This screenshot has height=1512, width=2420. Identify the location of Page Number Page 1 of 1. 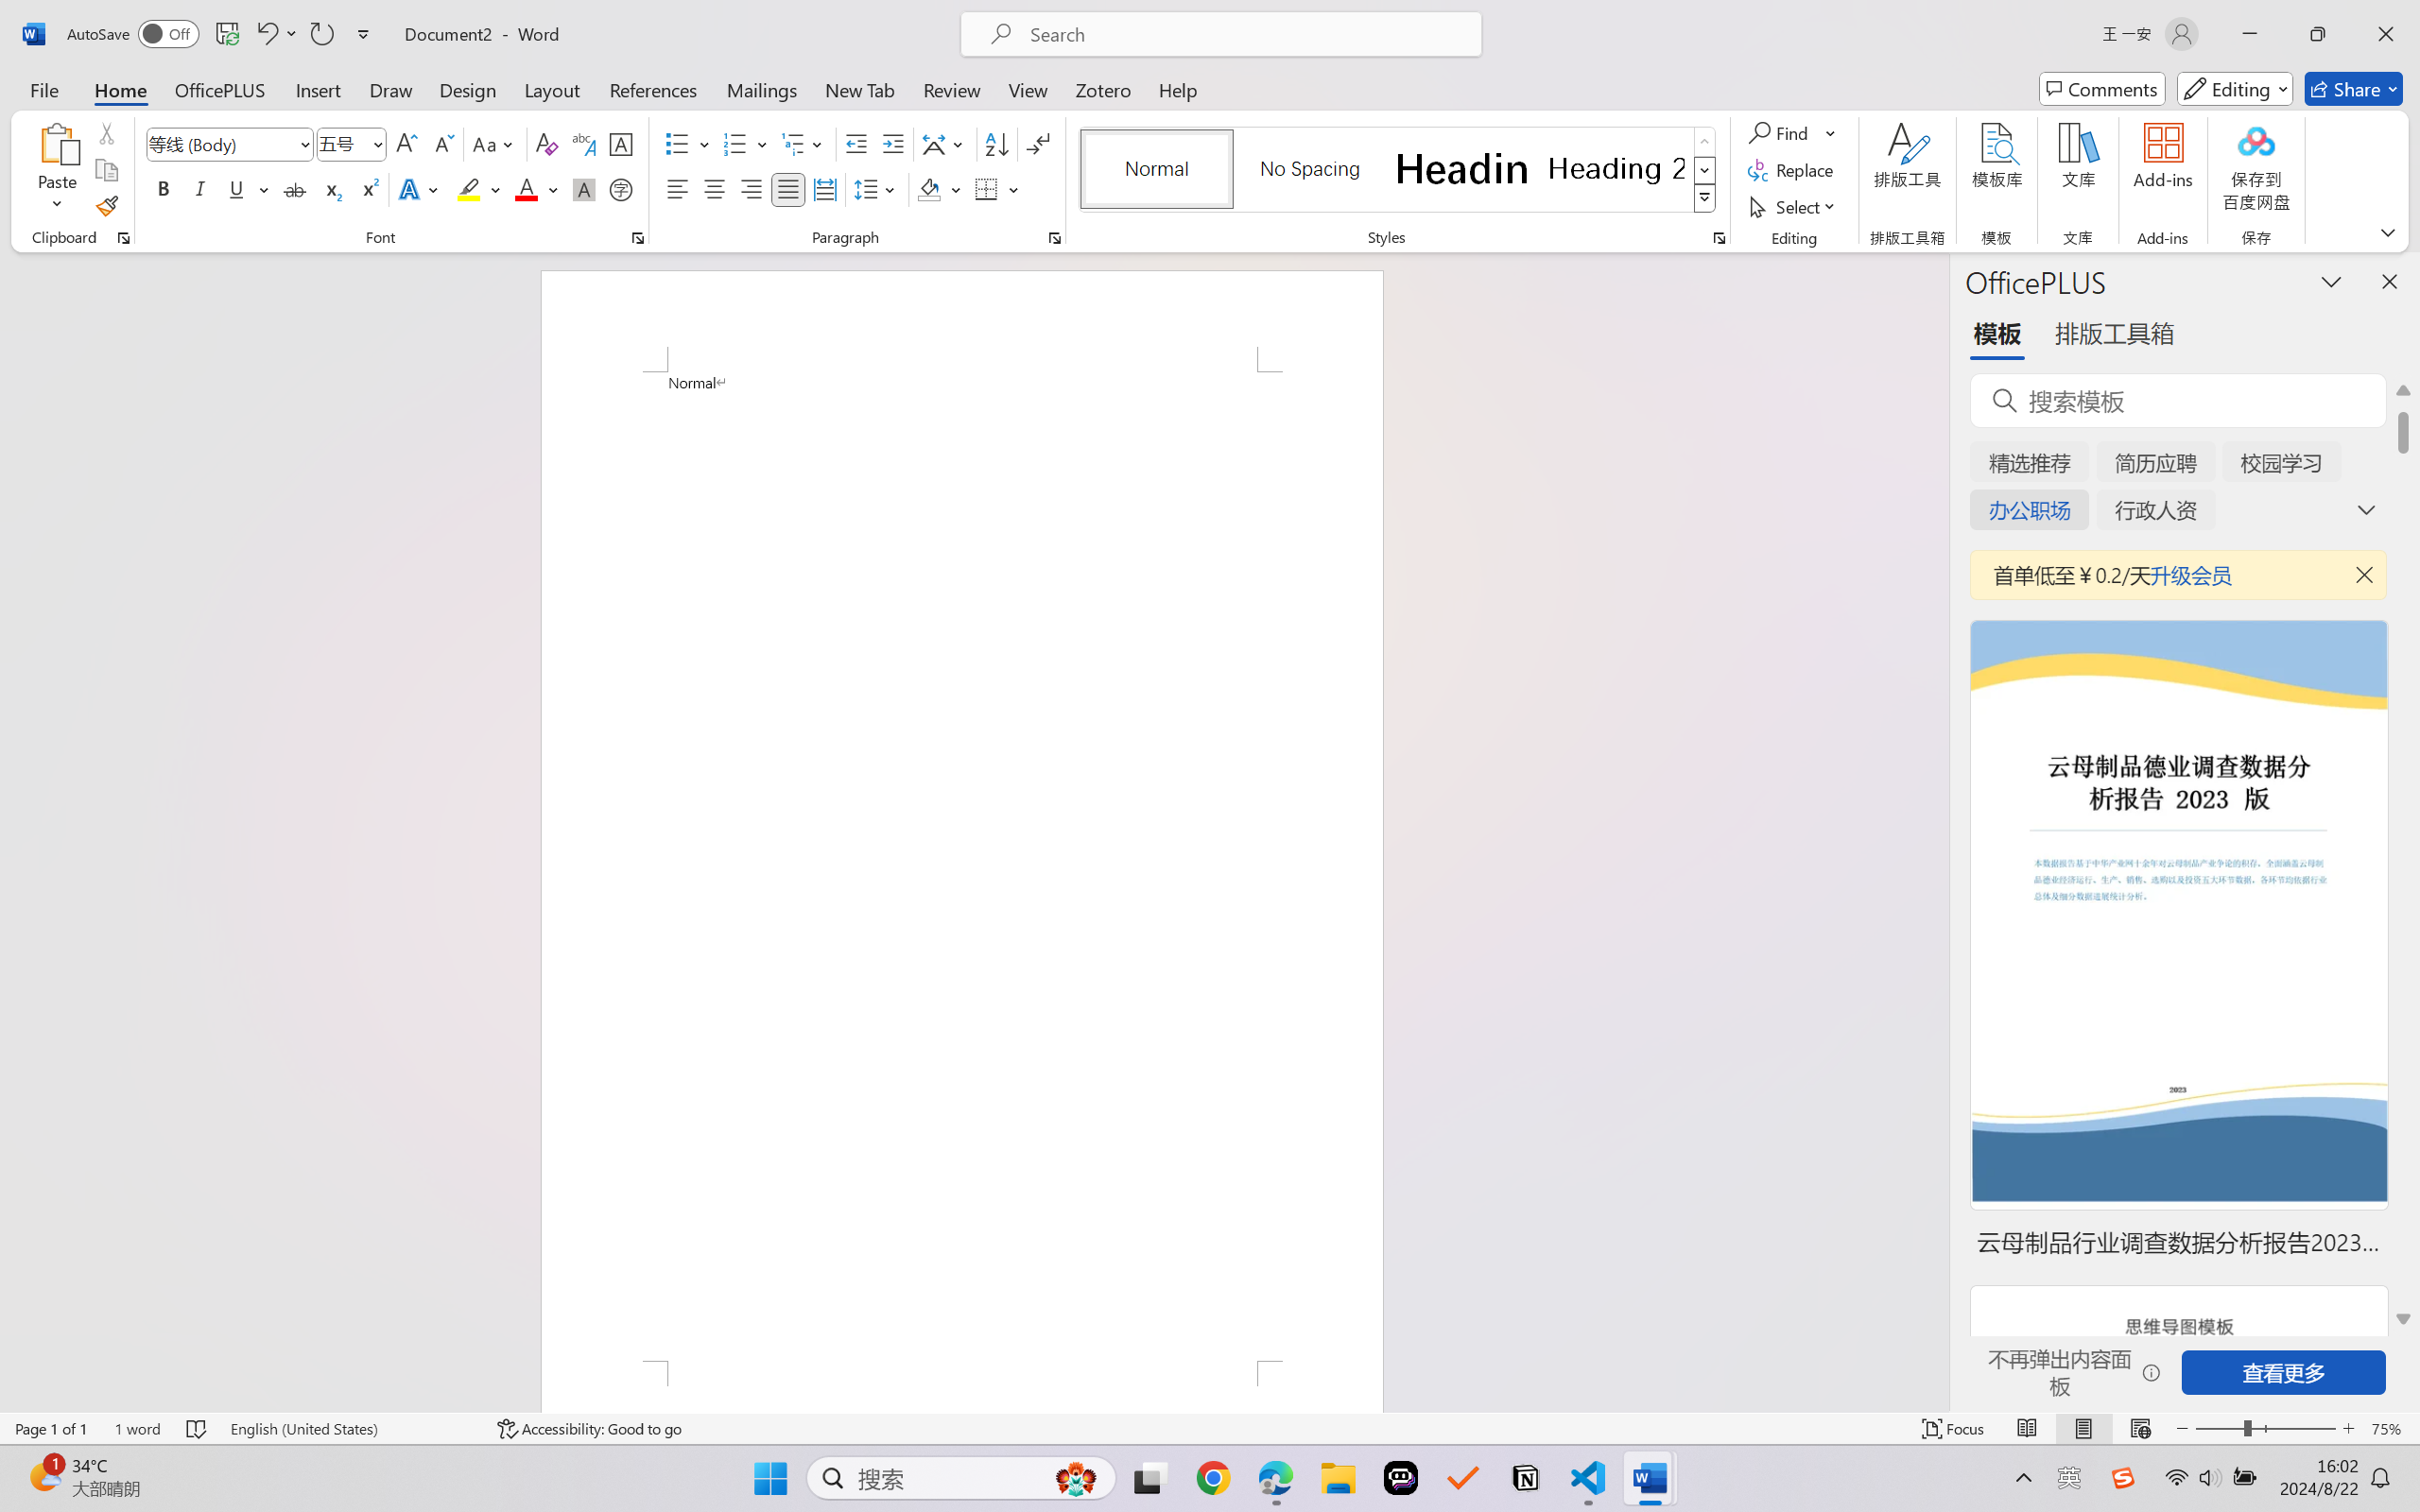
(51, 1429).